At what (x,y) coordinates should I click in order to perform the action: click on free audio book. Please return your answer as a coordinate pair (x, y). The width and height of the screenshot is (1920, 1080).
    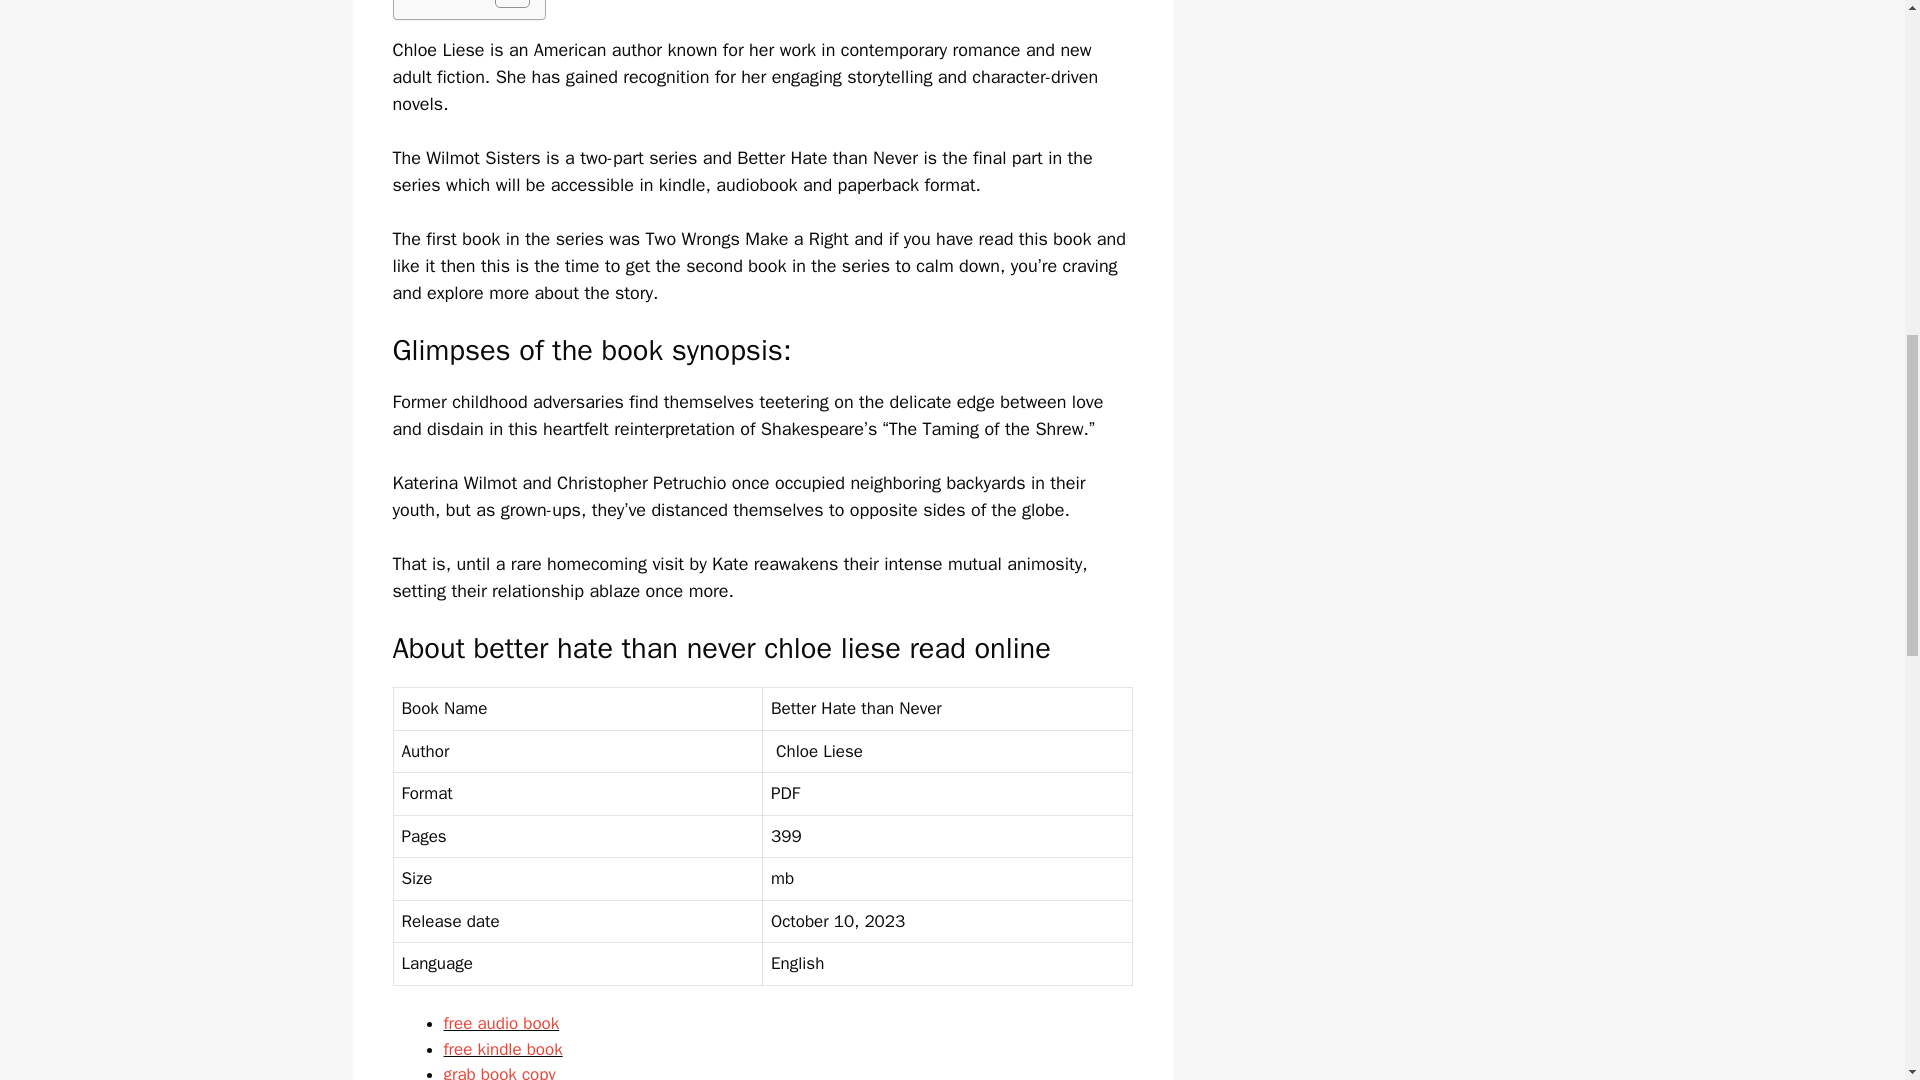
    Looking at the image, I should click on (502, 1023).